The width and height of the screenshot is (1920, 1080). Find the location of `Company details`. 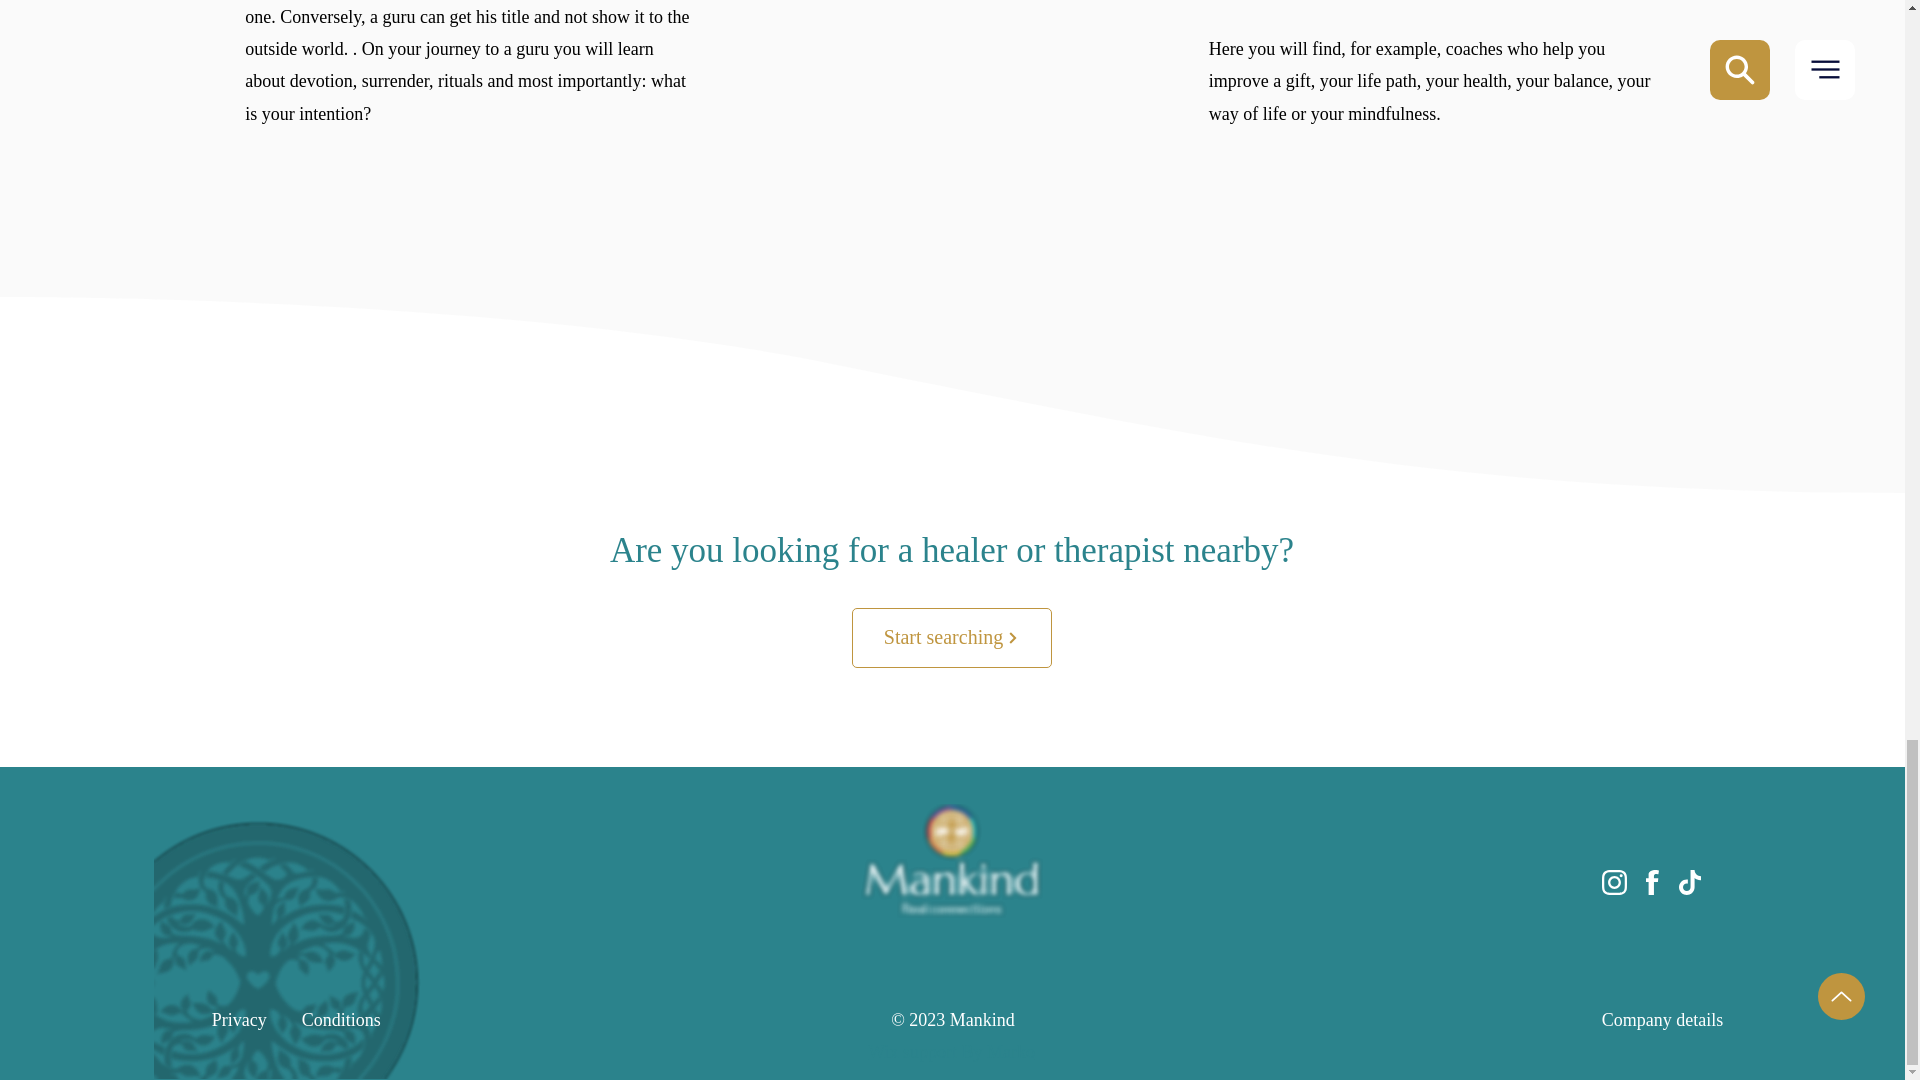

Company details is located at coordinates (1662, 1020).